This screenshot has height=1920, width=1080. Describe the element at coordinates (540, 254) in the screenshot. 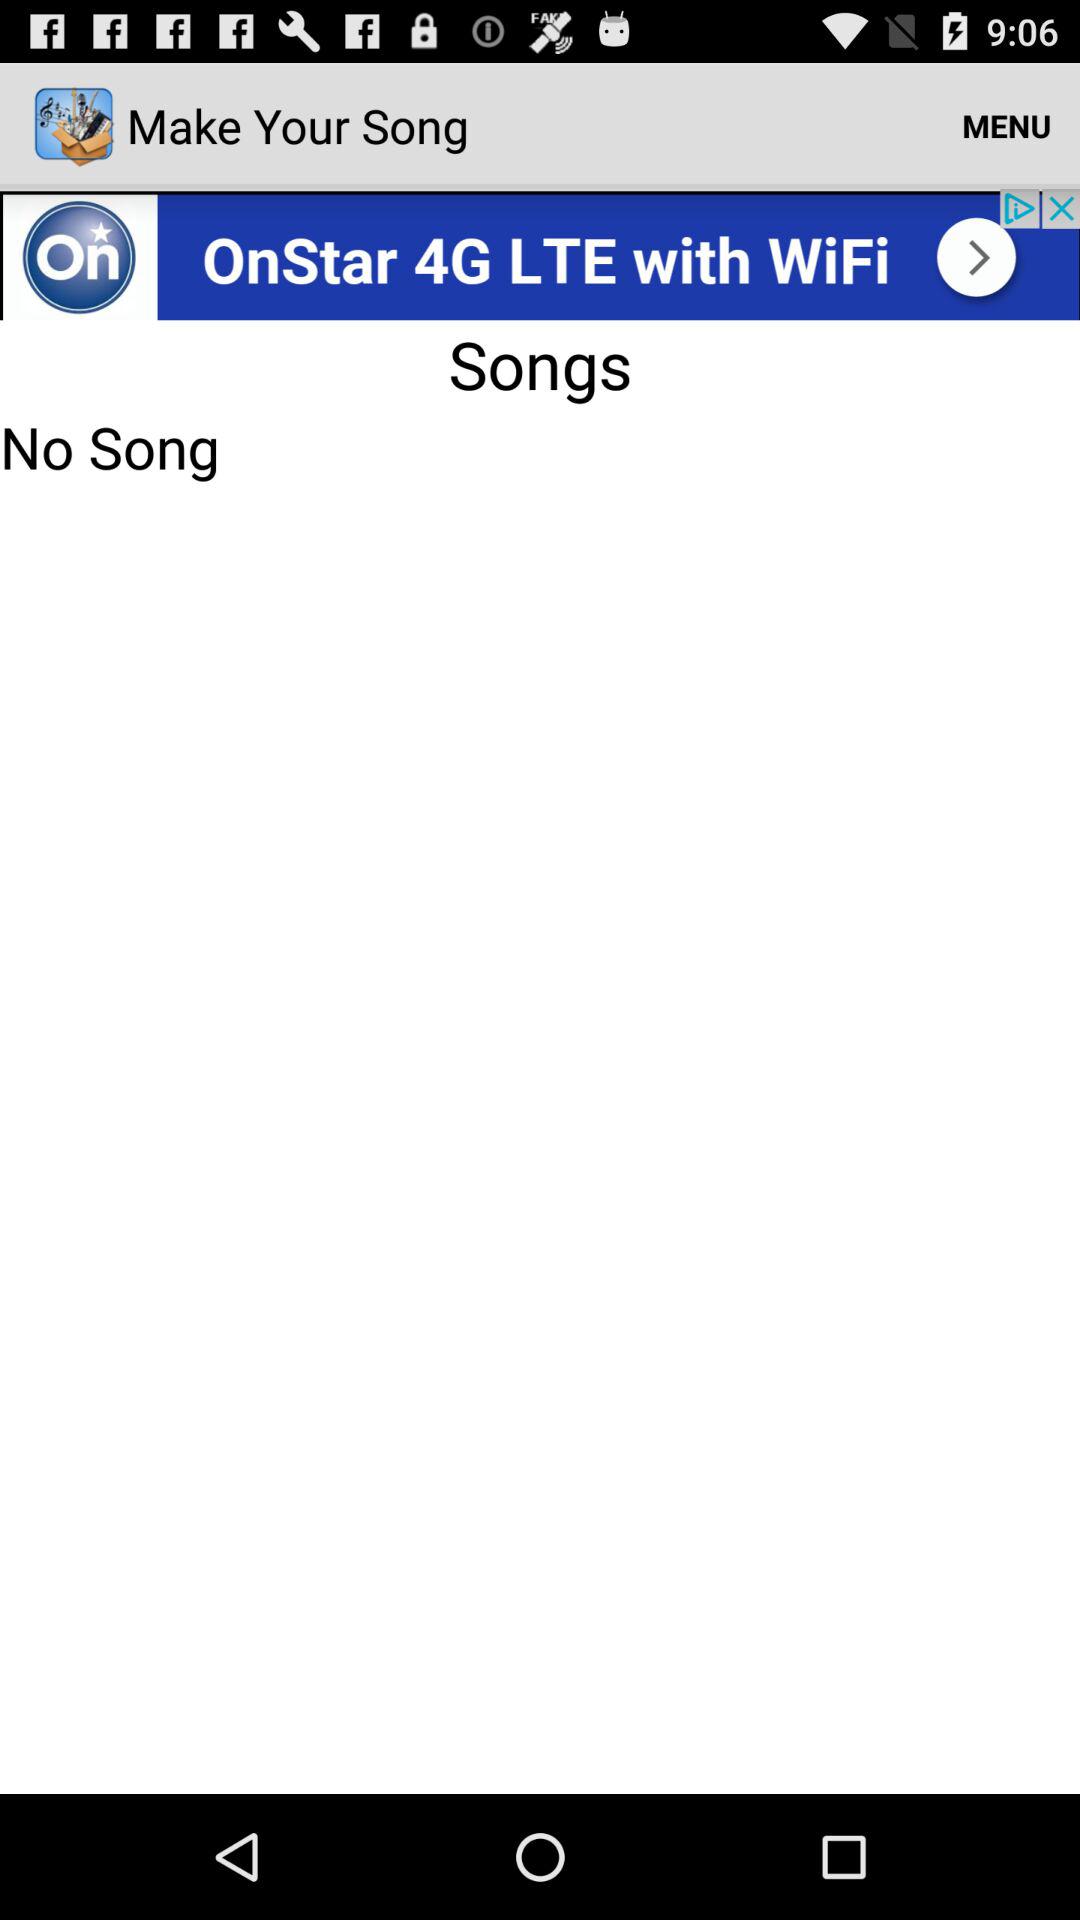

I see `advertising bar` at that location.